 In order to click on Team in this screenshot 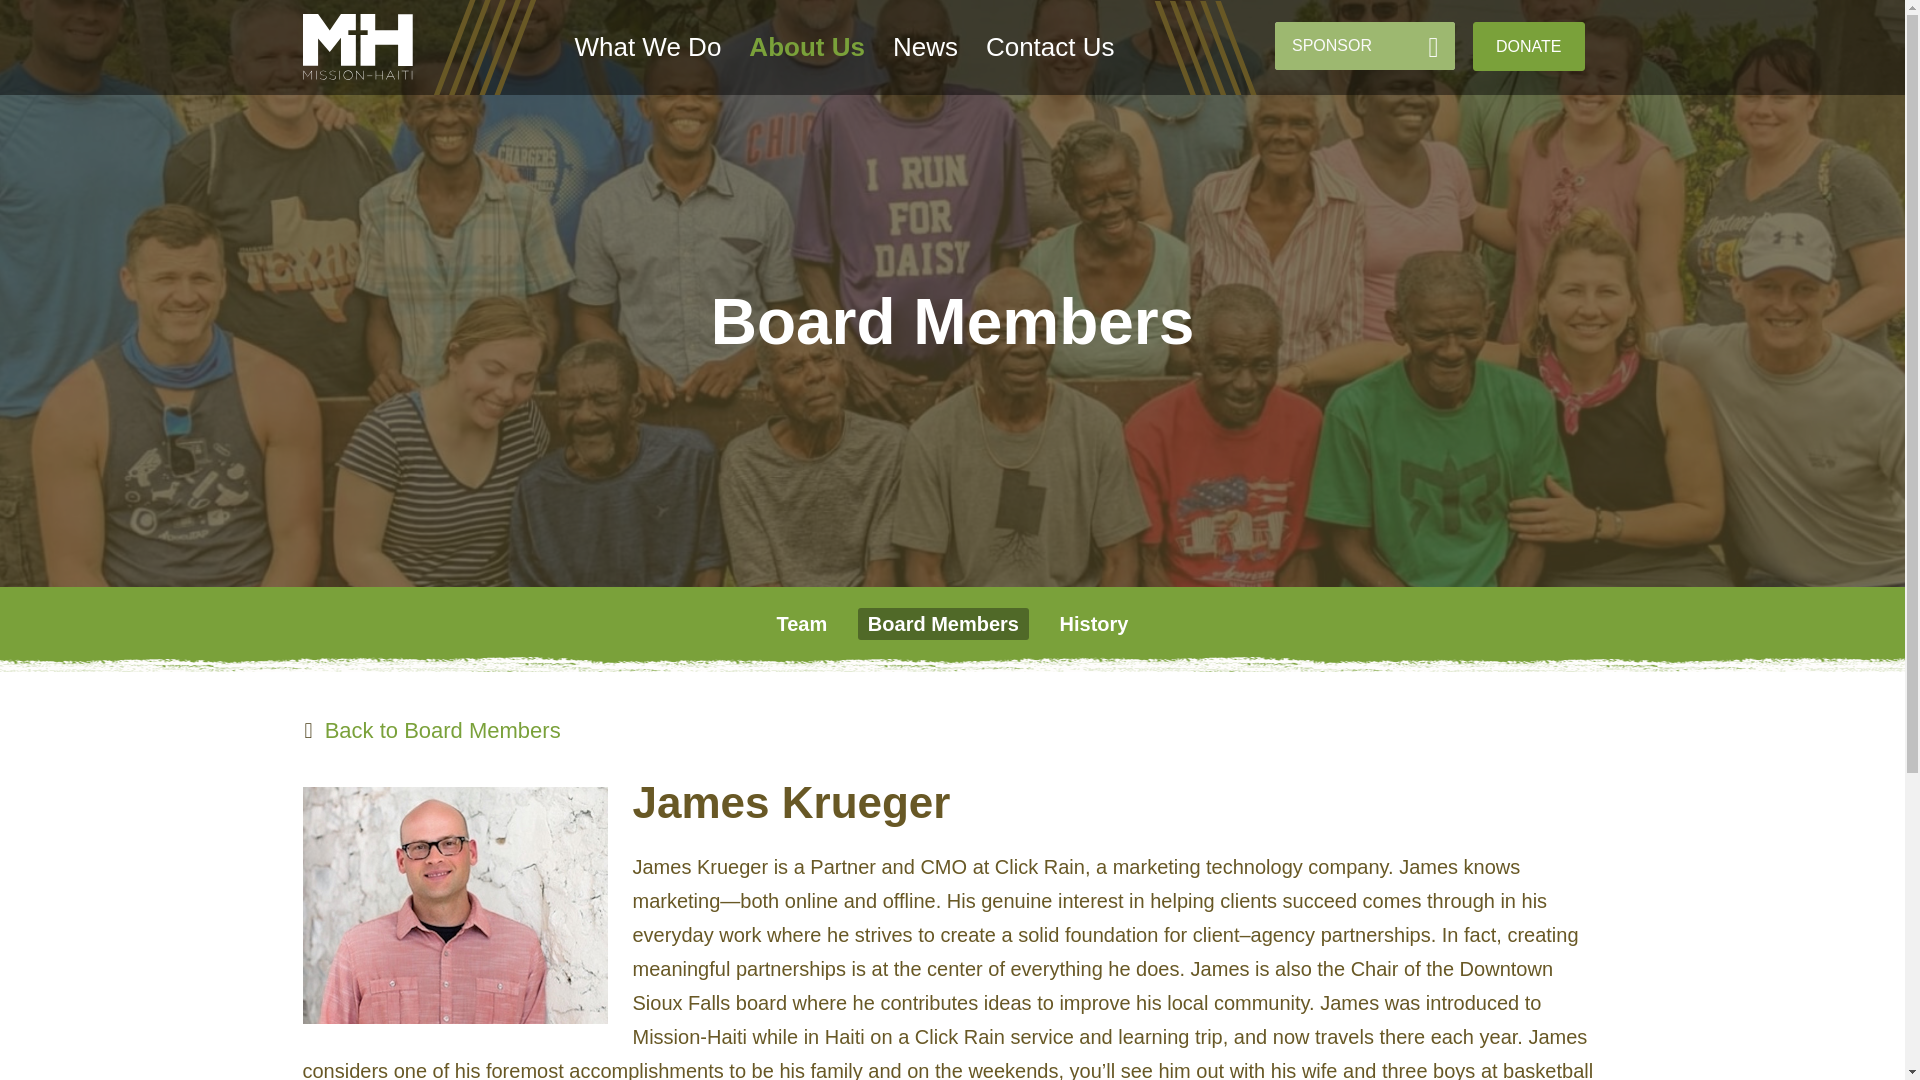, I will do `click(802, 624)`.